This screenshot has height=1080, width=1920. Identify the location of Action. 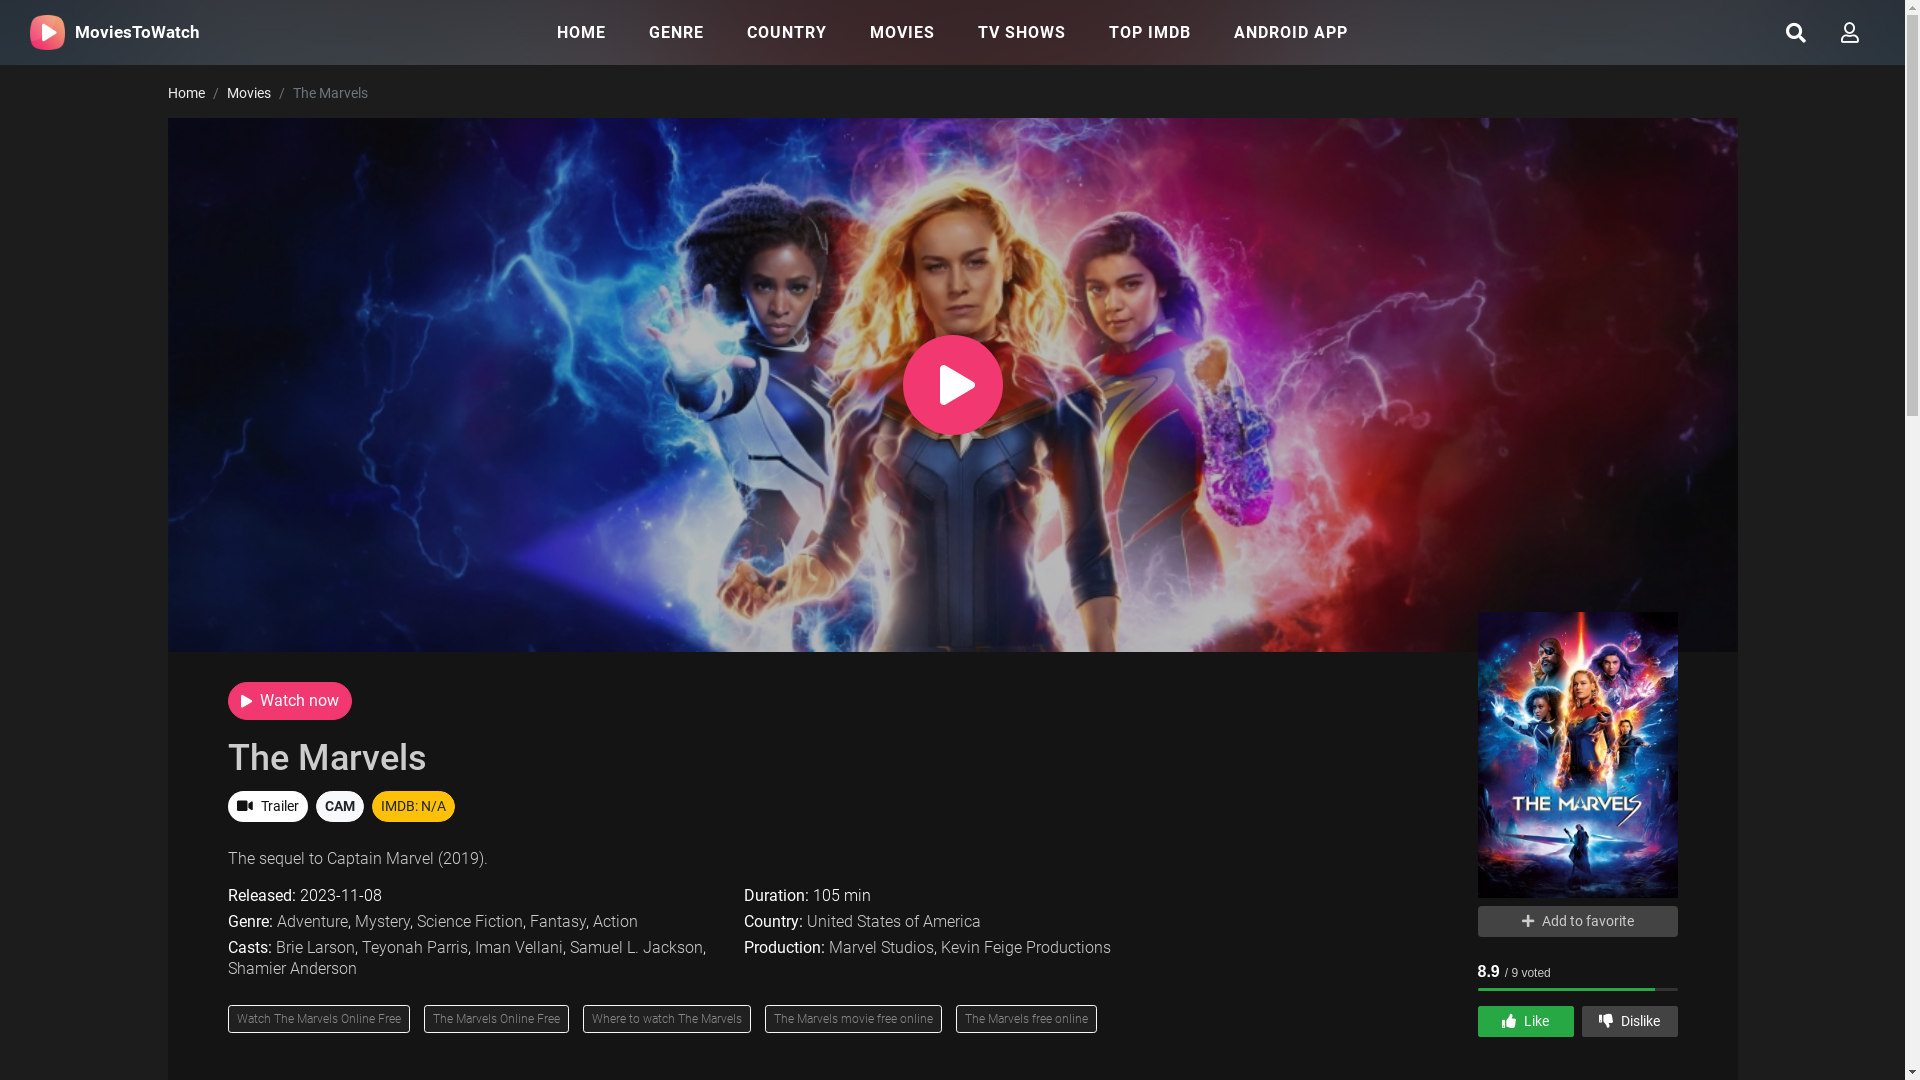
(614, 922).